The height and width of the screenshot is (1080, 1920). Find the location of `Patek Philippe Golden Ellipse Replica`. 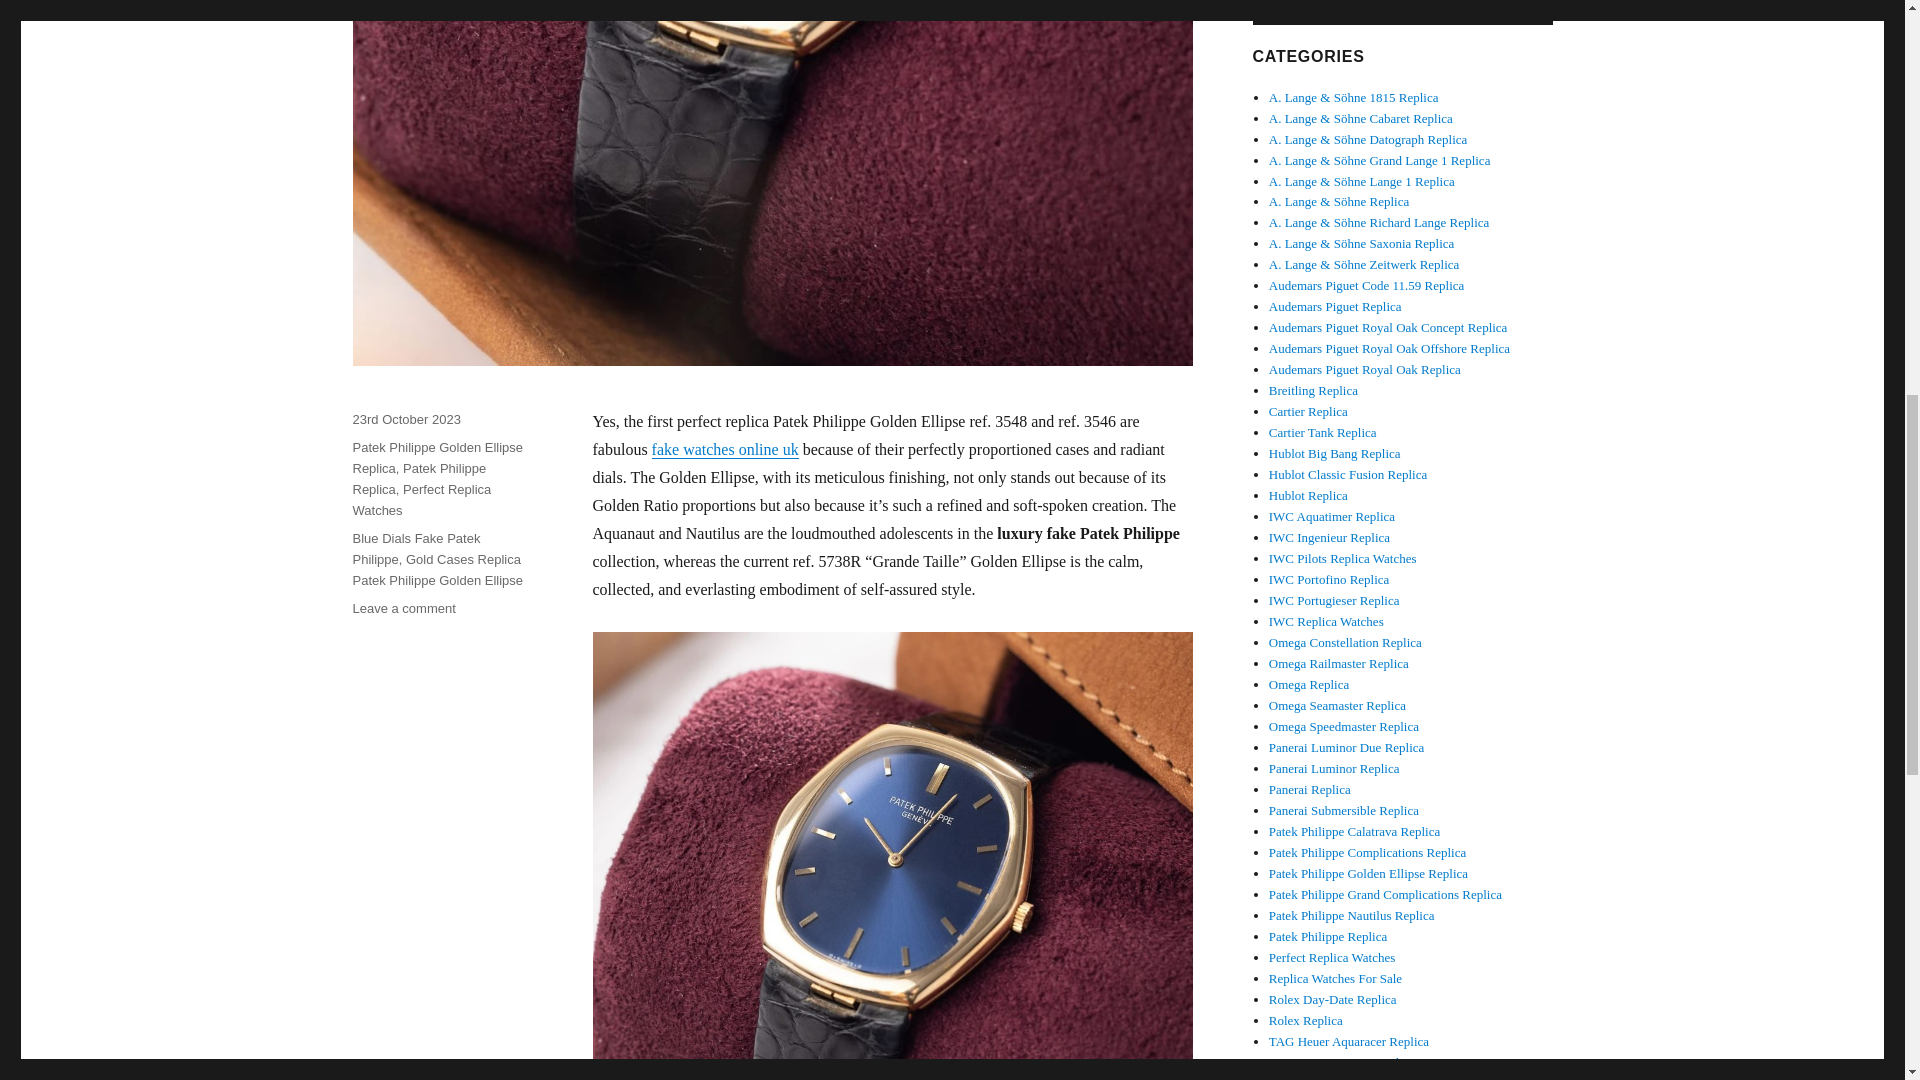

Patek Philippe Golden Ellipse Replica is located at coordinates (436, 458).